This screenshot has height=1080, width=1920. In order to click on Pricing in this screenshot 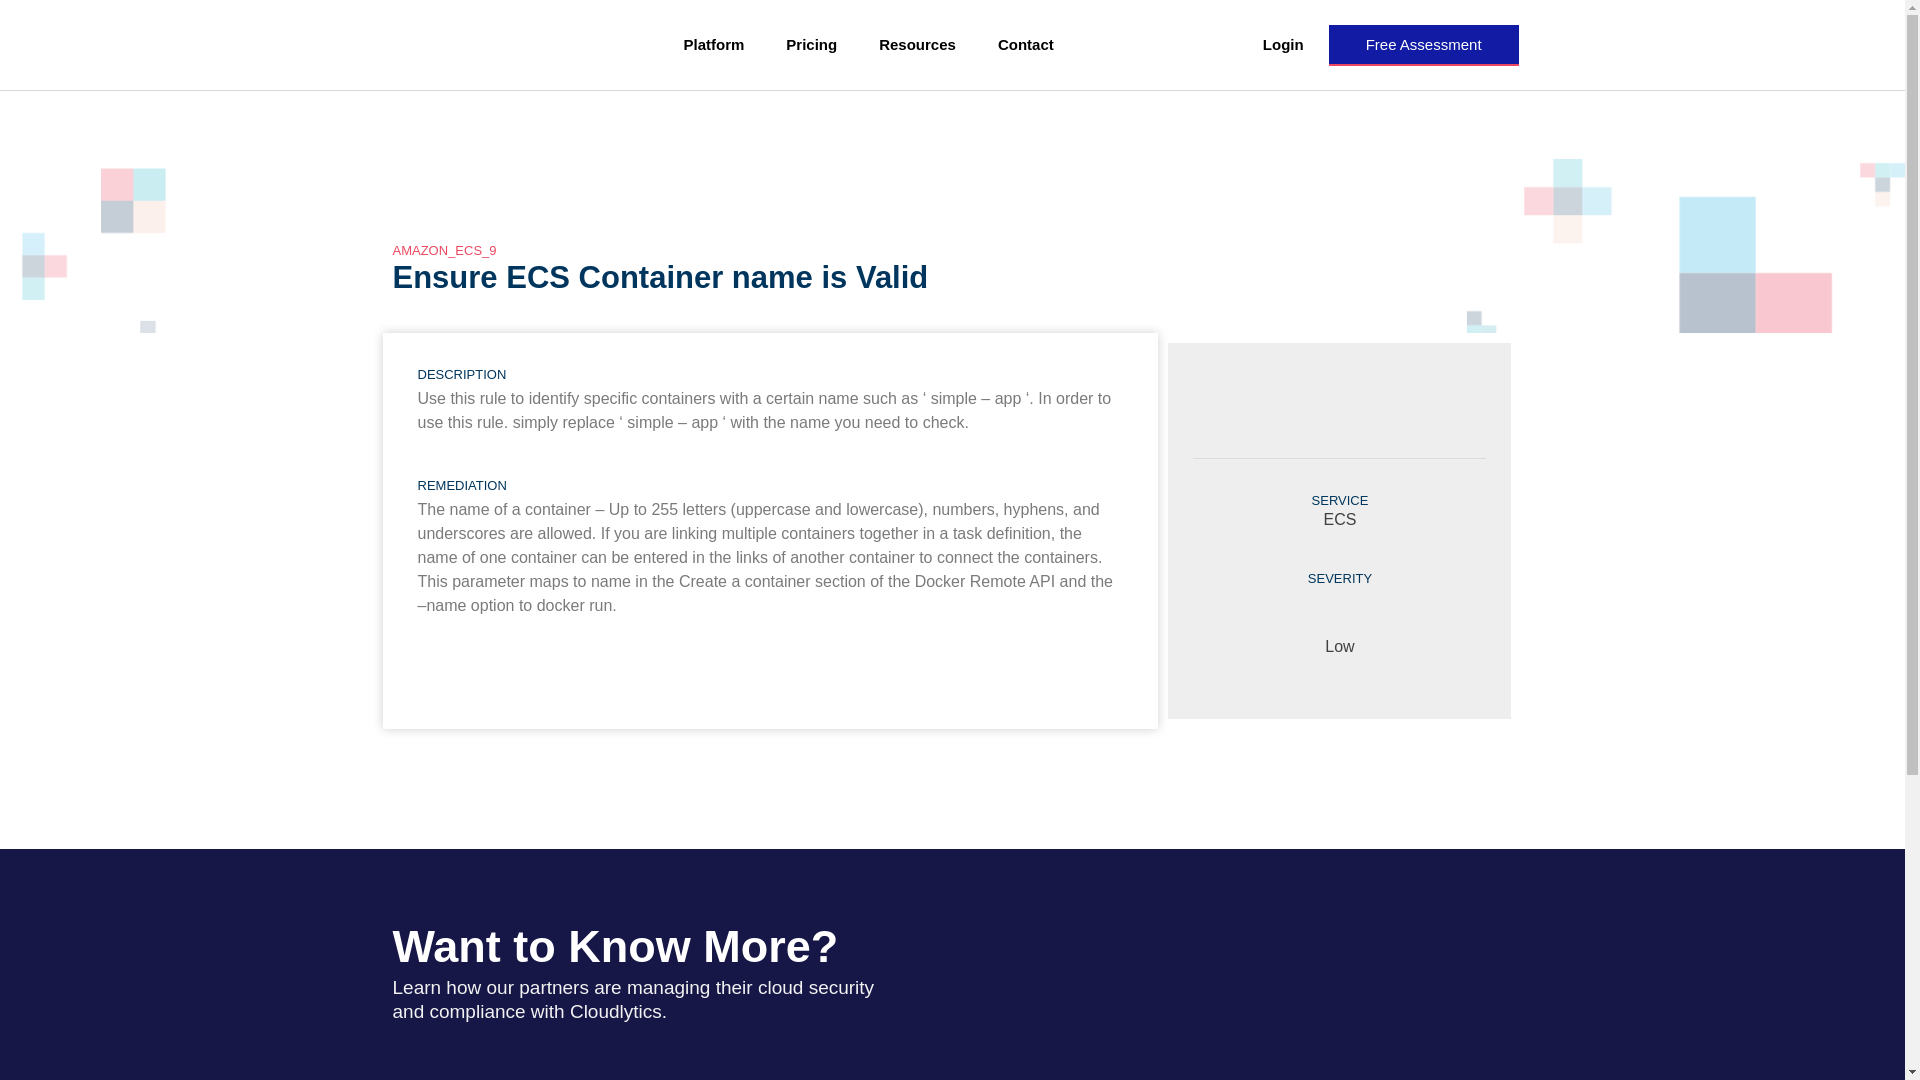, I will do `click(811, 44)`.